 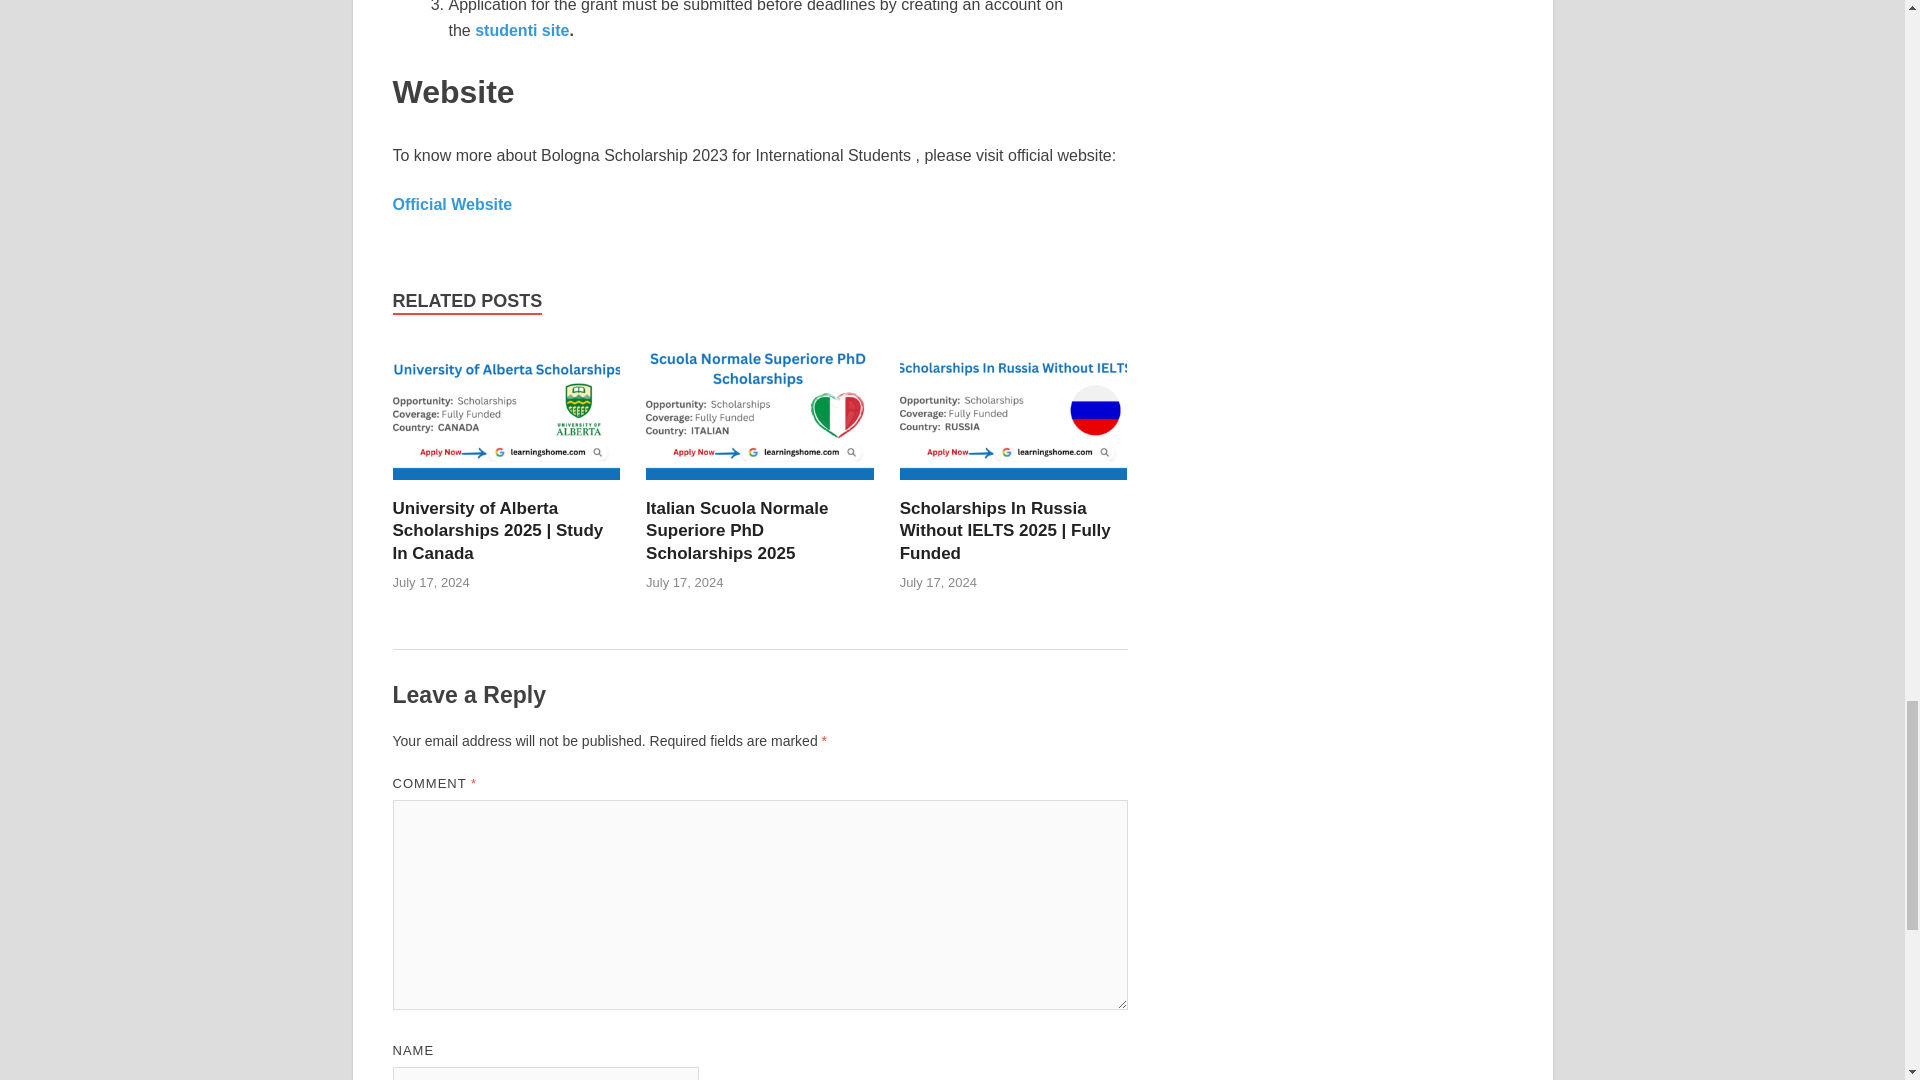 What do you see at coordinates (452, 204) in the screenshot?
I see `Official Website` at bounding box center [452, 204].